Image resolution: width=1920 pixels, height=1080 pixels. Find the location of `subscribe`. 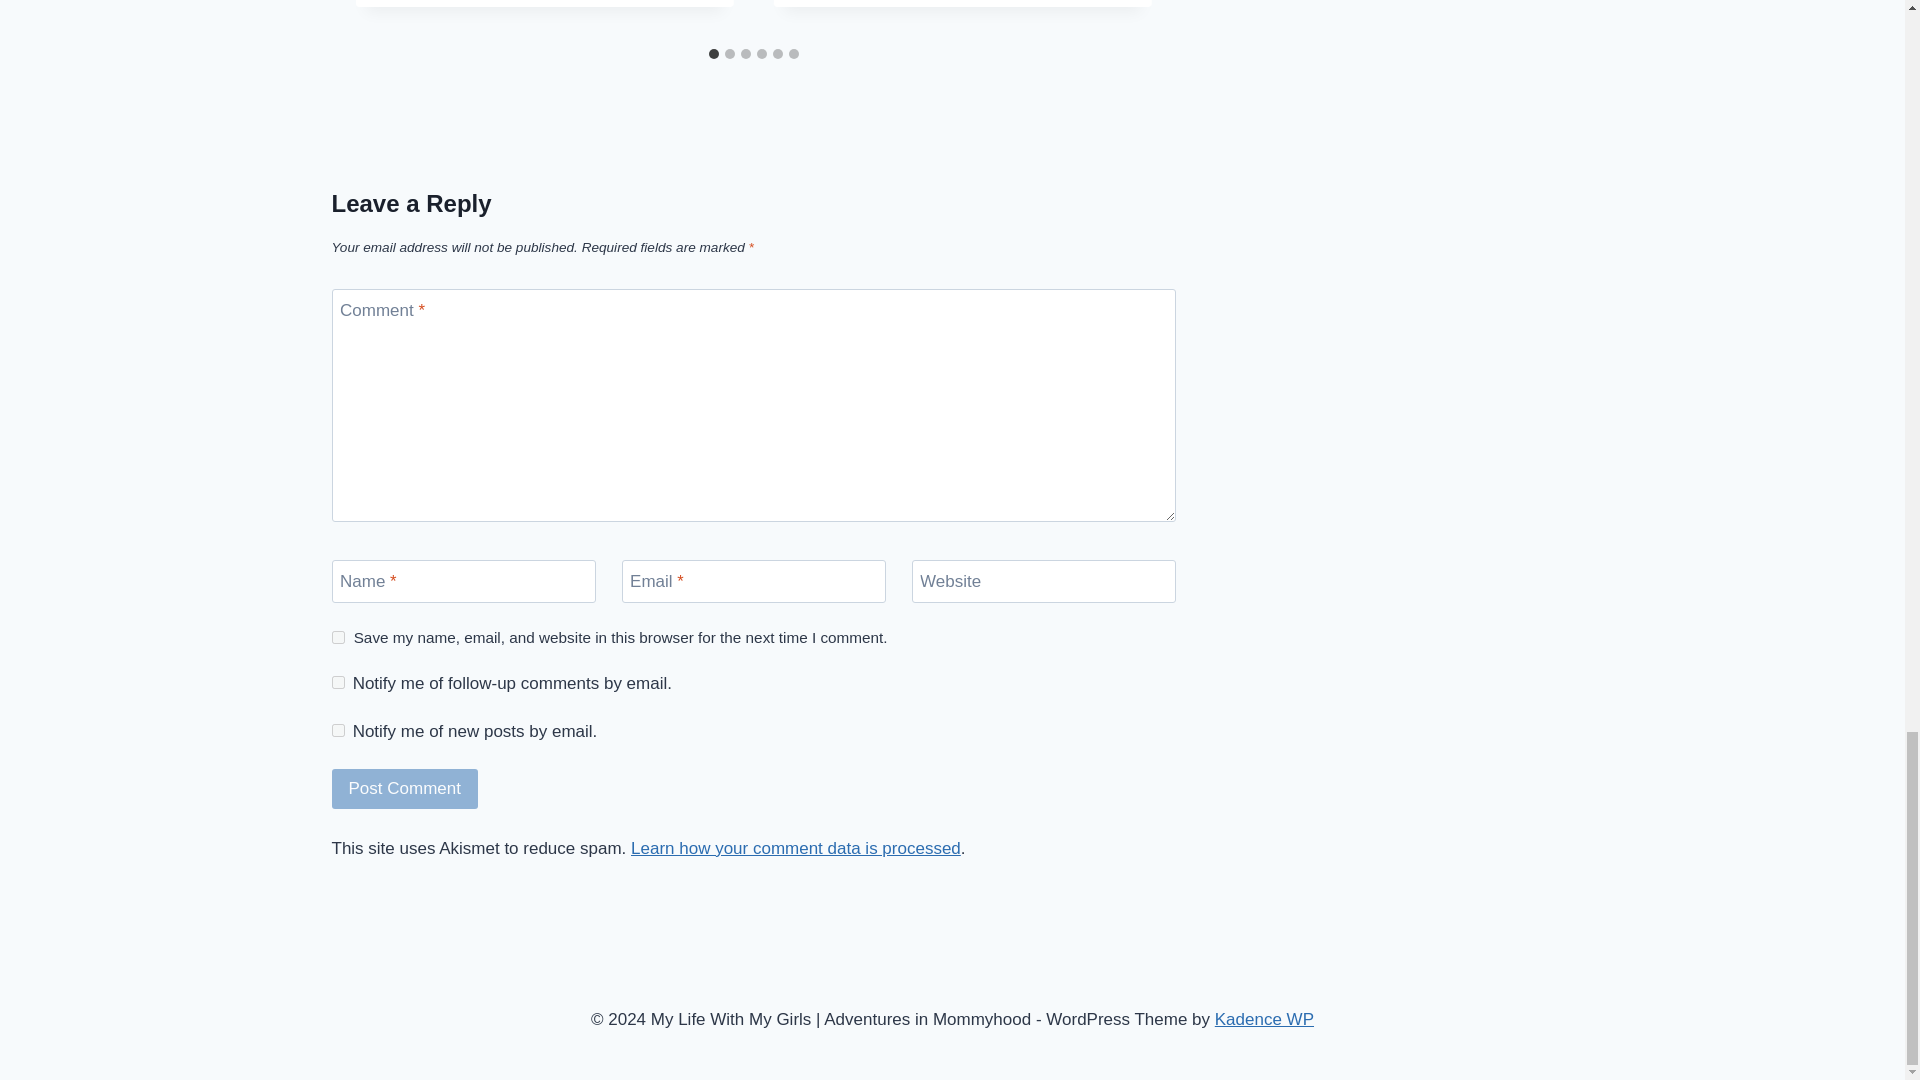

subscribe is located at coordinates (338, 682).